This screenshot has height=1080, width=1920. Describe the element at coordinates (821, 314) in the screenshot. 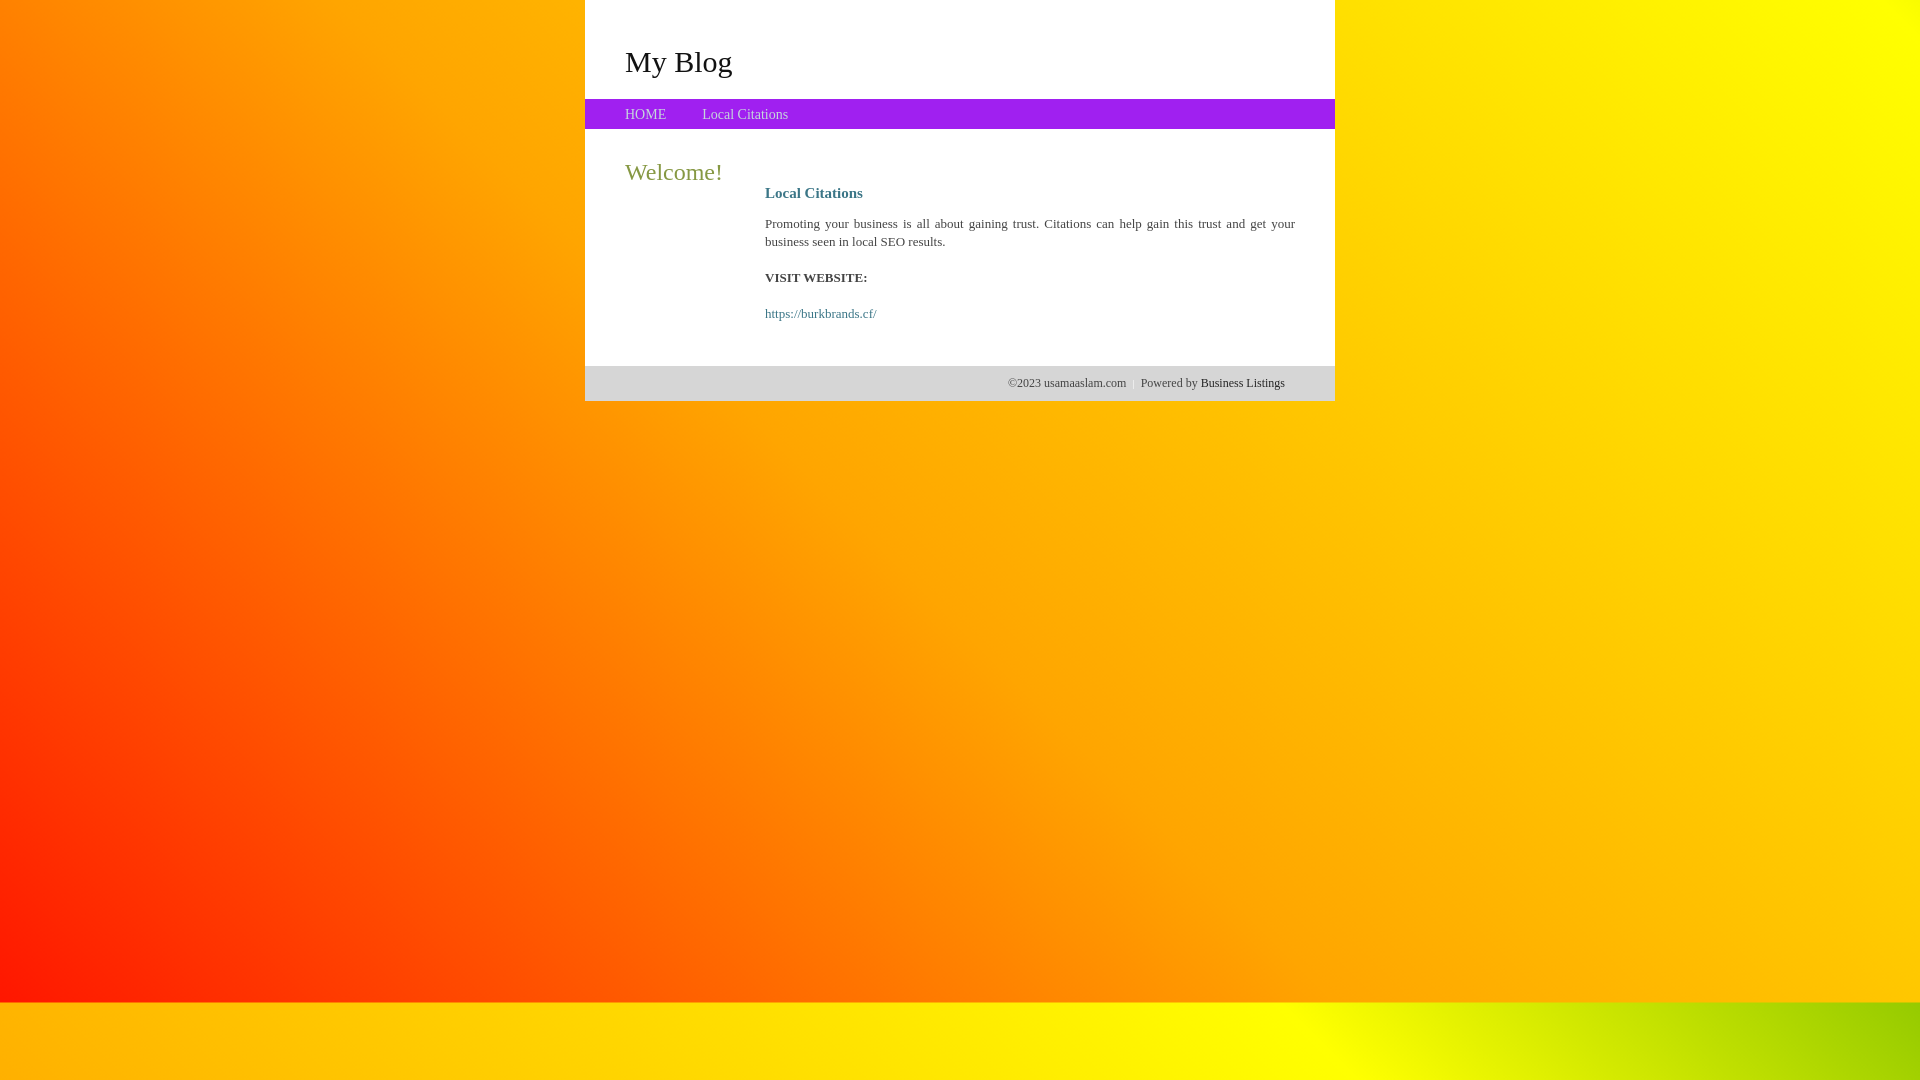

I see `https://burkbrands.cf/` at that location.